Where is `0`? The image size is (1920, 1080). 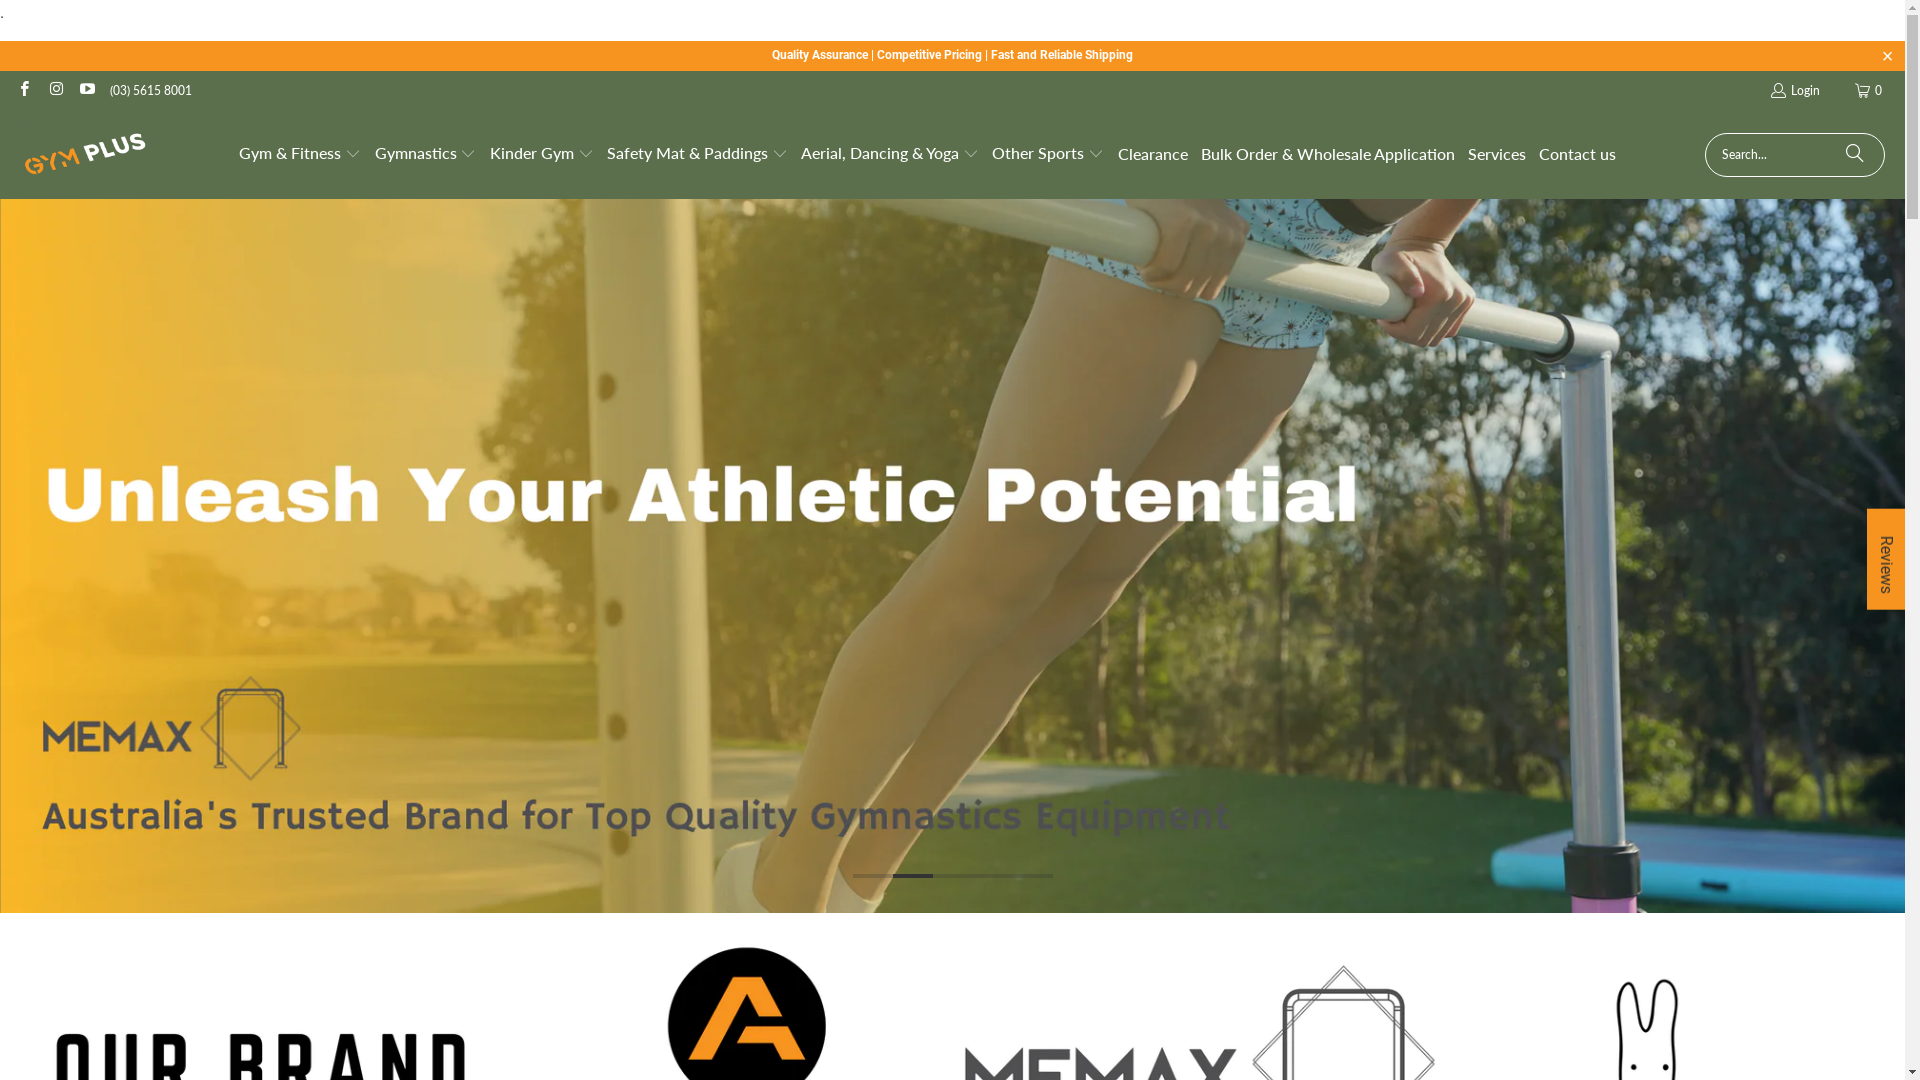 0 is located at coordinates (1870, 91).